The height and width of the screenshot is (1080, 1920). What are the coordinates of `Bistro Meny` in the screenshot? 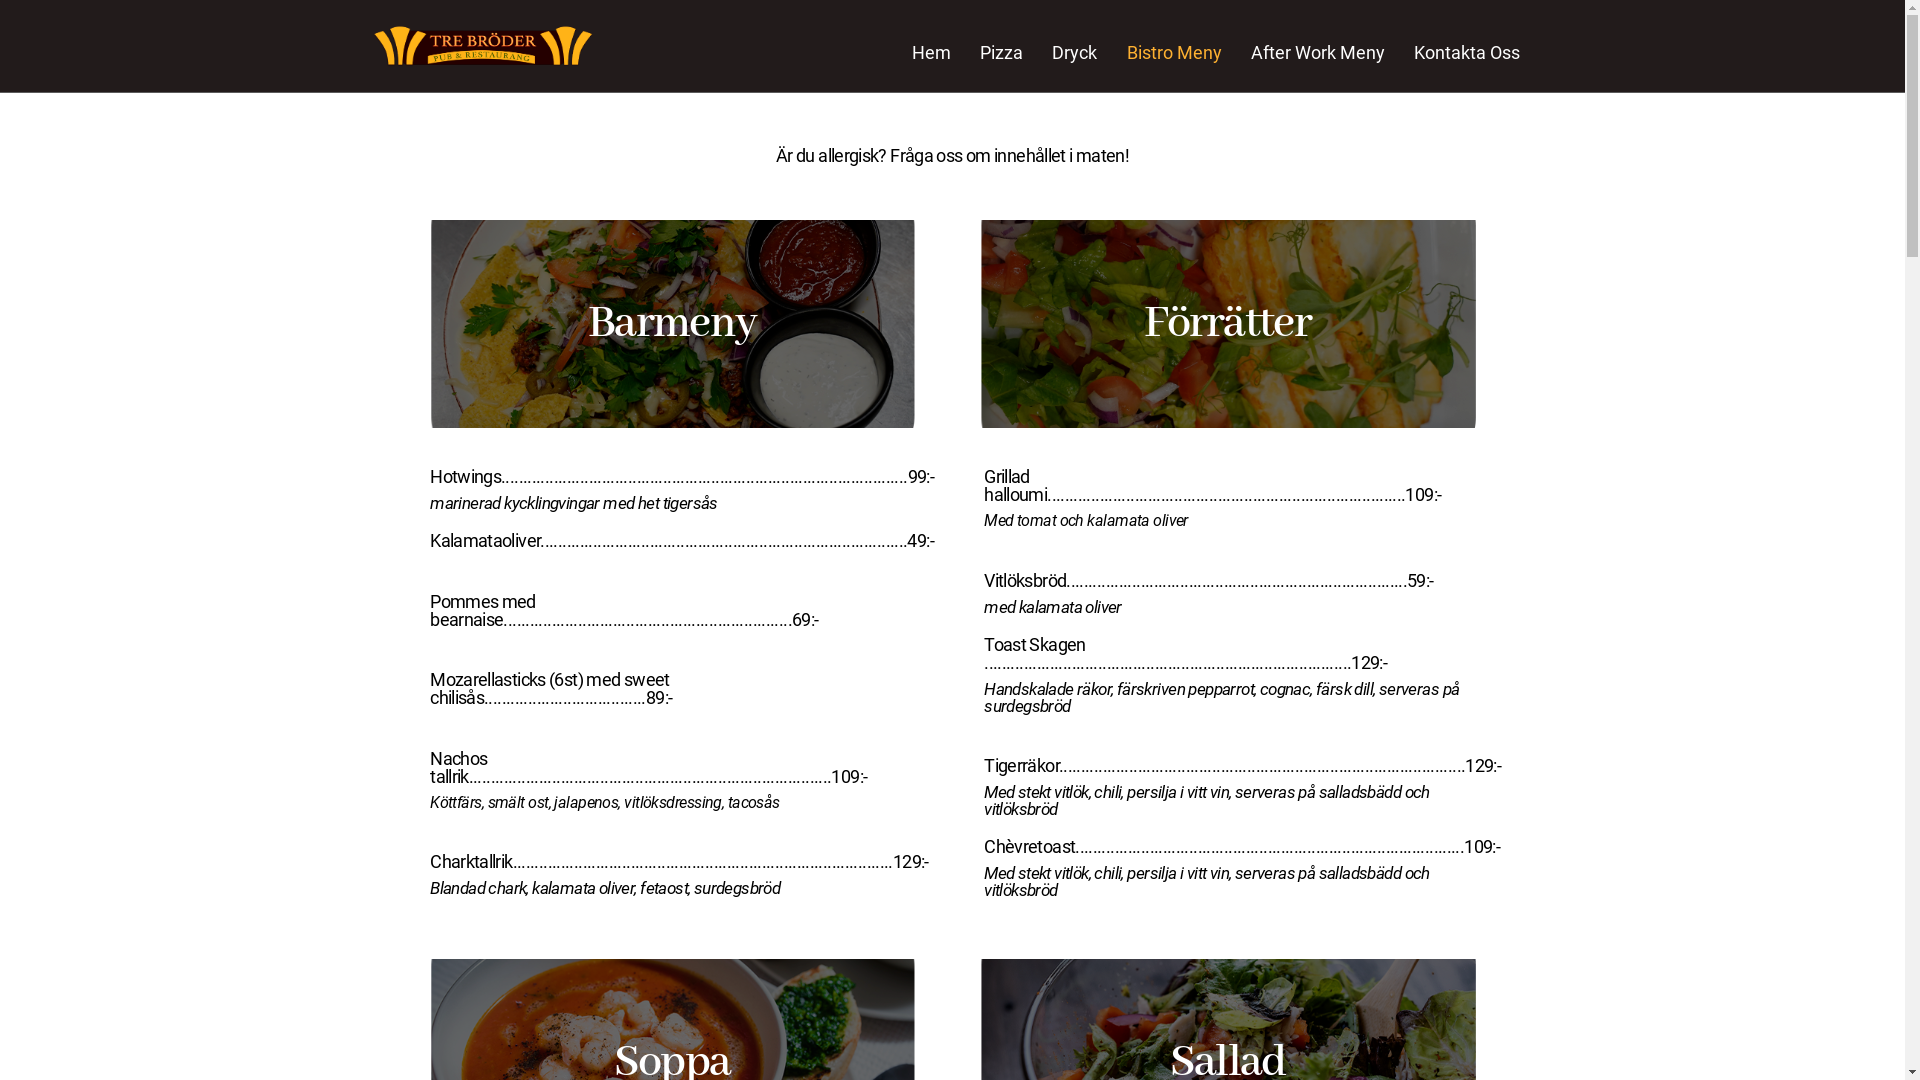 It's located at (1174, 53).